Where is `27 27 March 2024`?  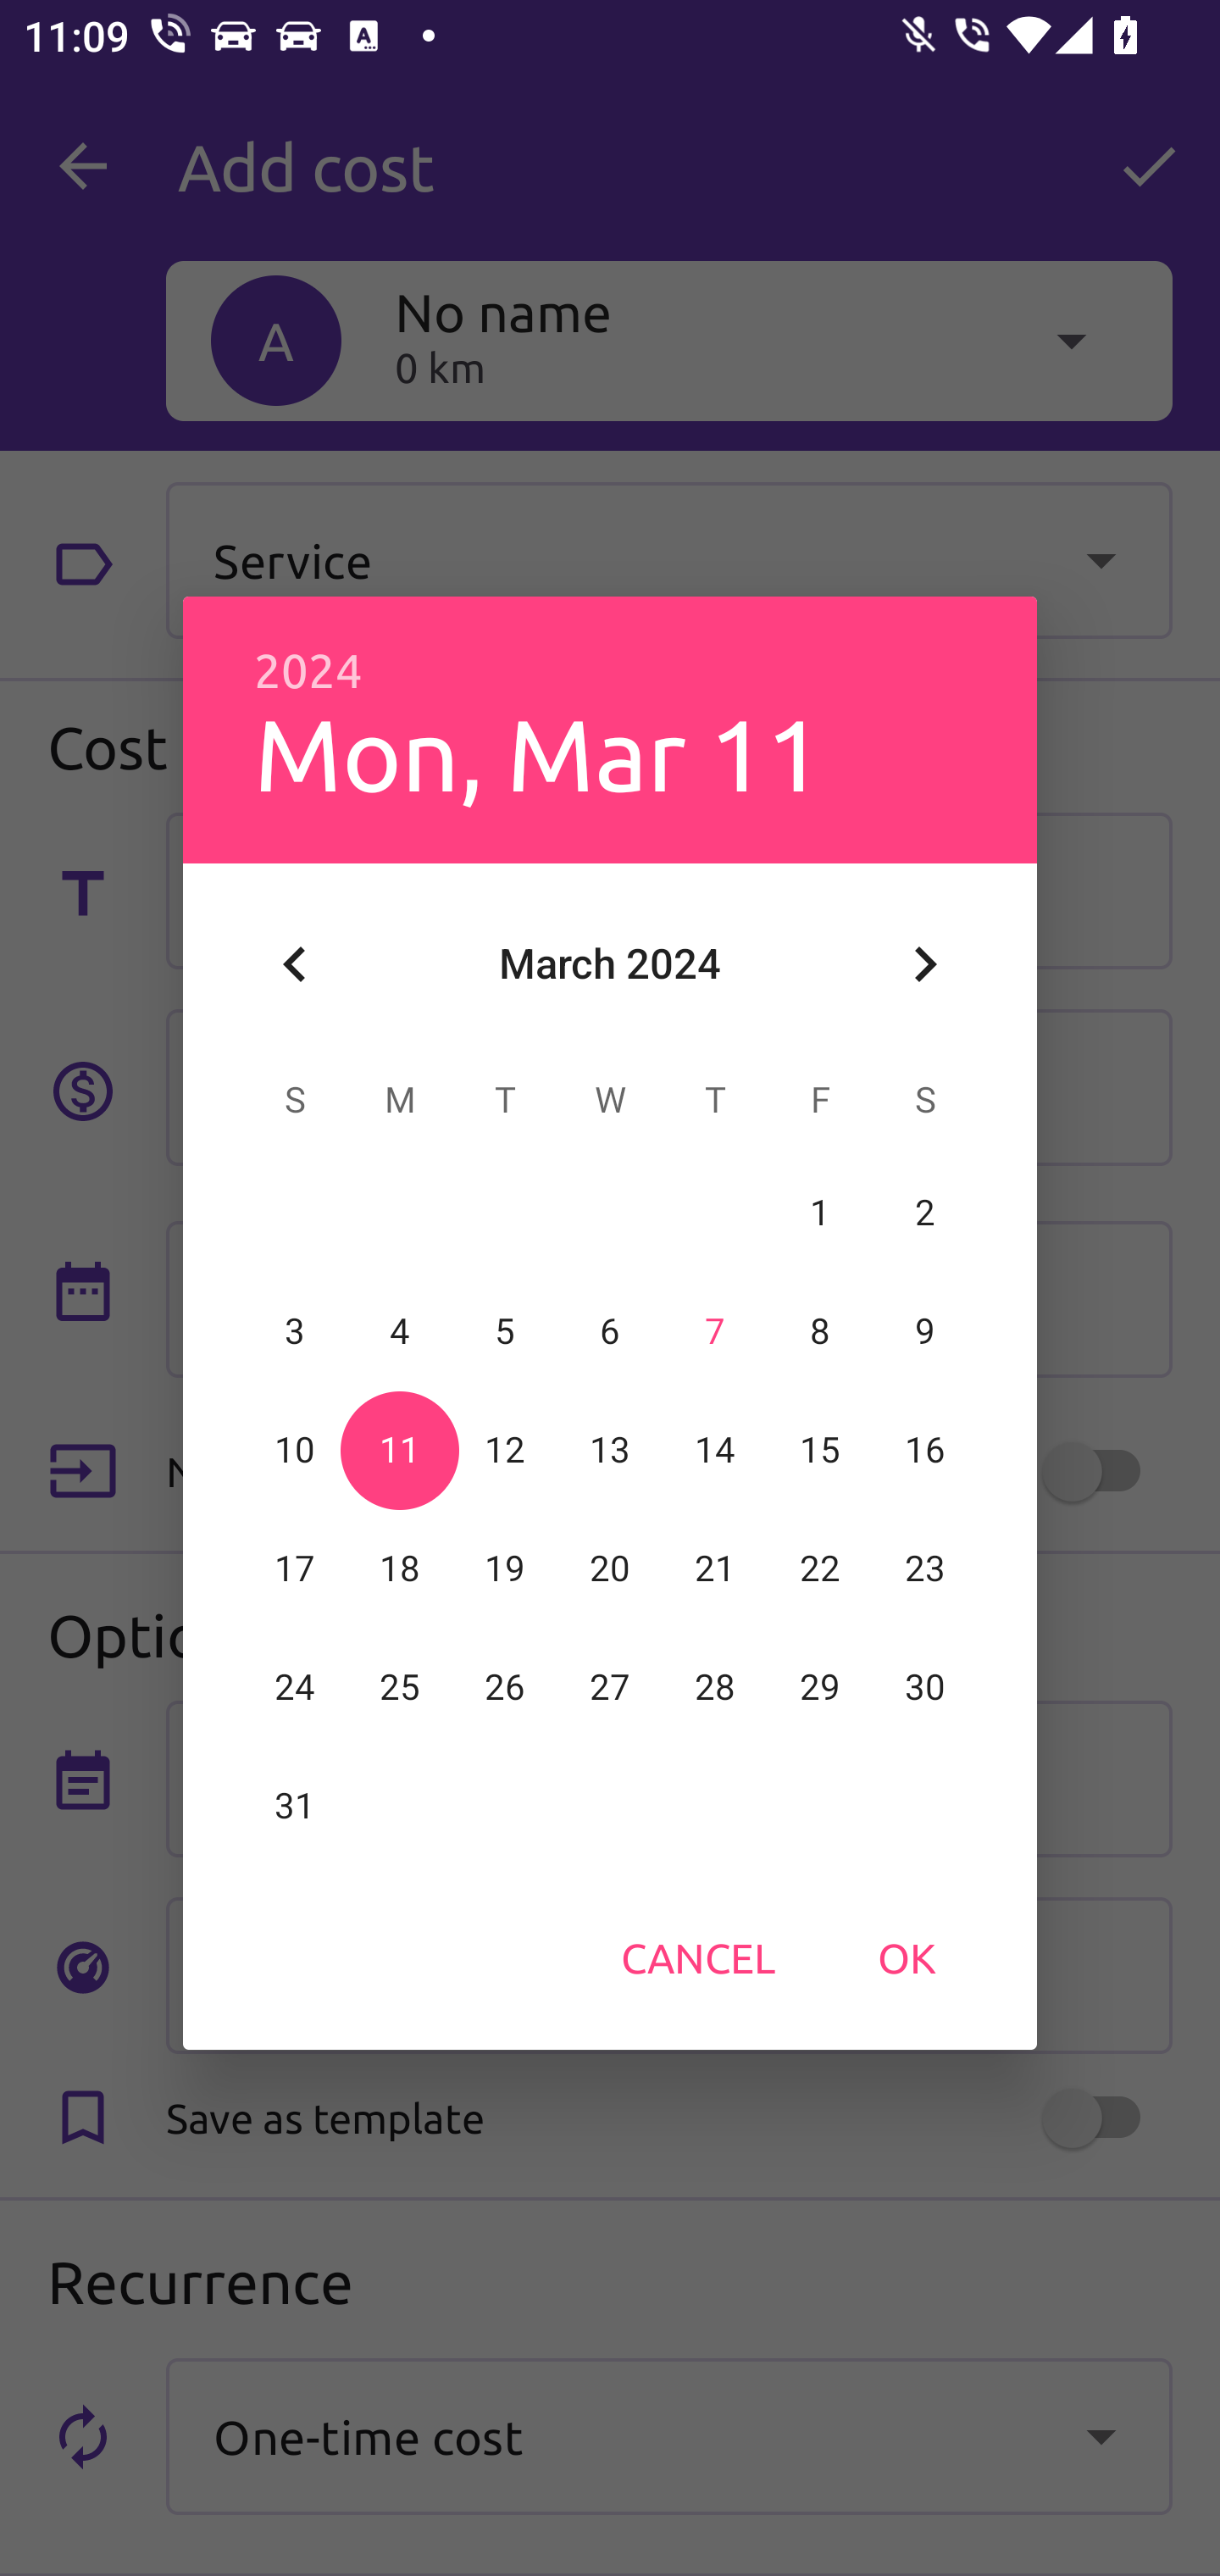 27 27 March 2024 is located at coordinates (610, 1687).